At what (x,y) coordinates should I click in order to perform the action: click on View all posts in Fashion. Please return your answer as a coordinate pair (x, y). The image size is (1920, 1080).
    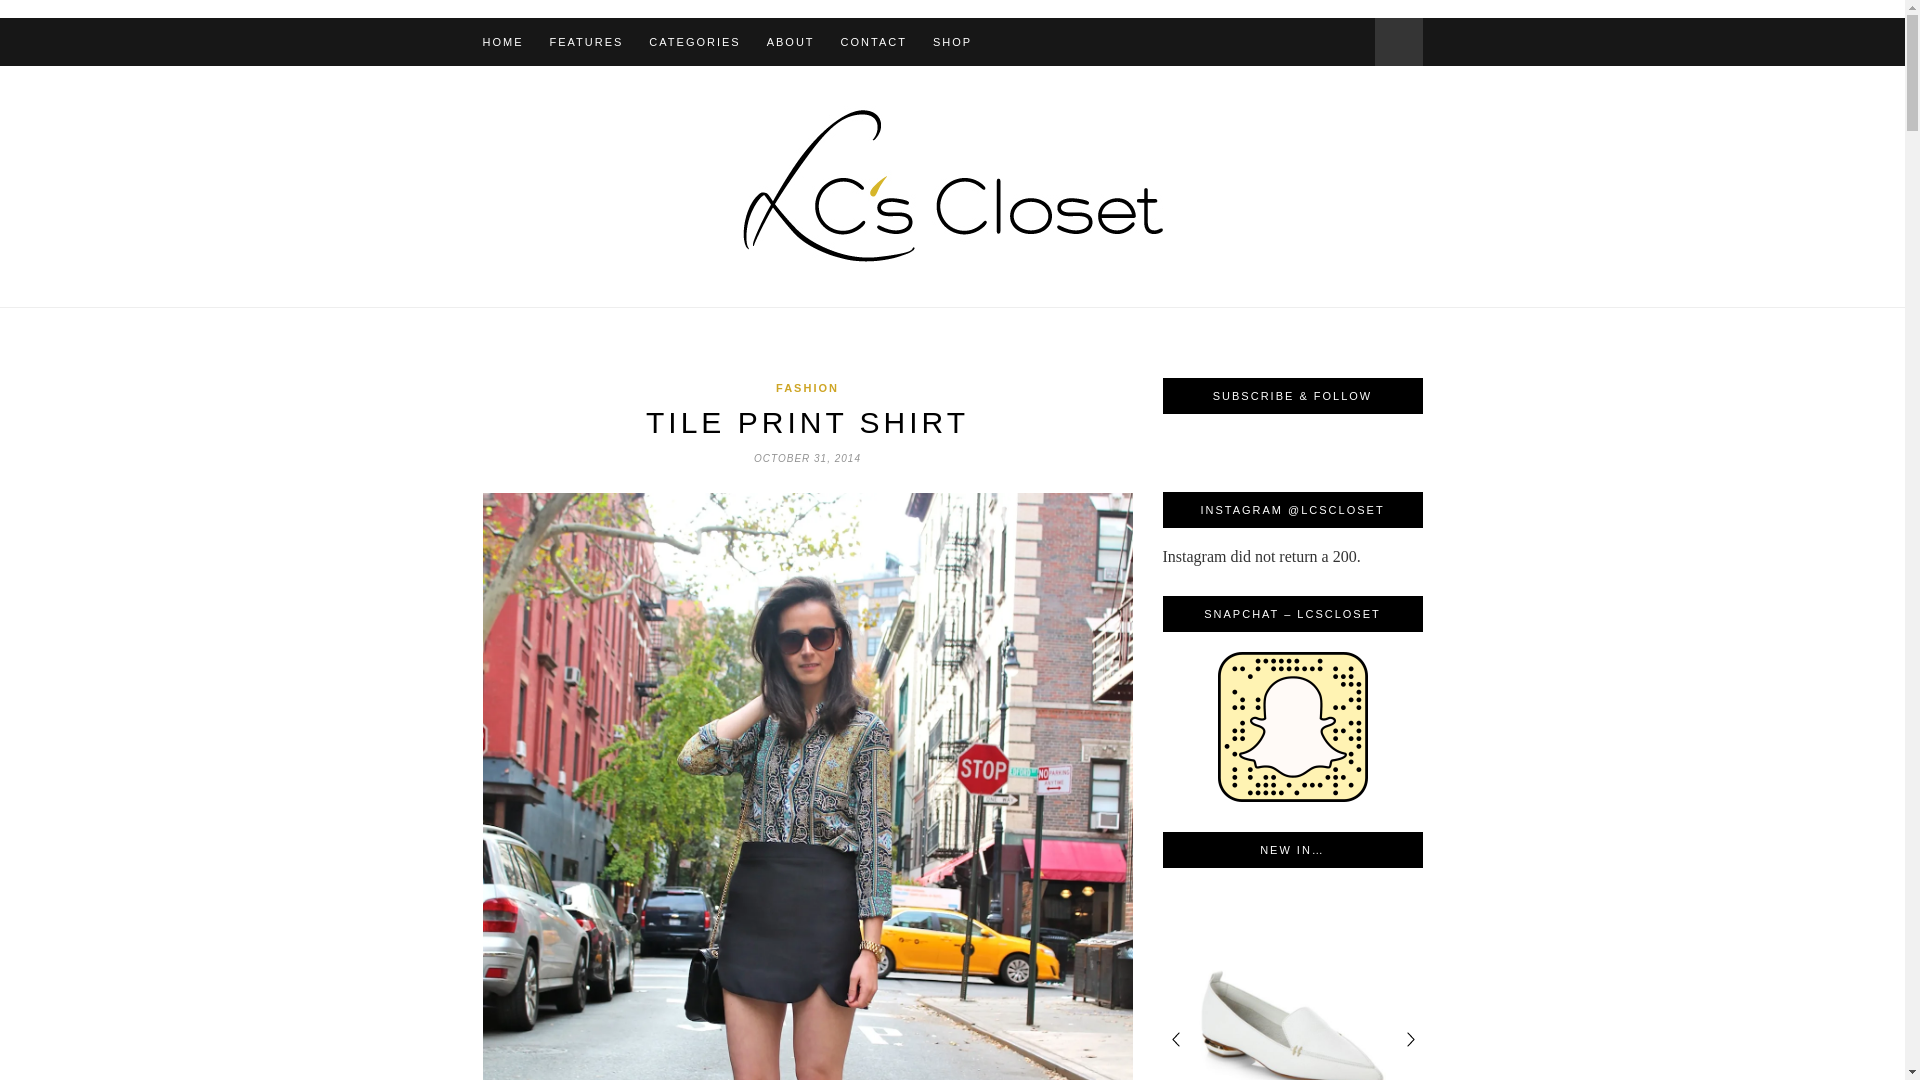
    Looking at the image, I should click on (807, 388).